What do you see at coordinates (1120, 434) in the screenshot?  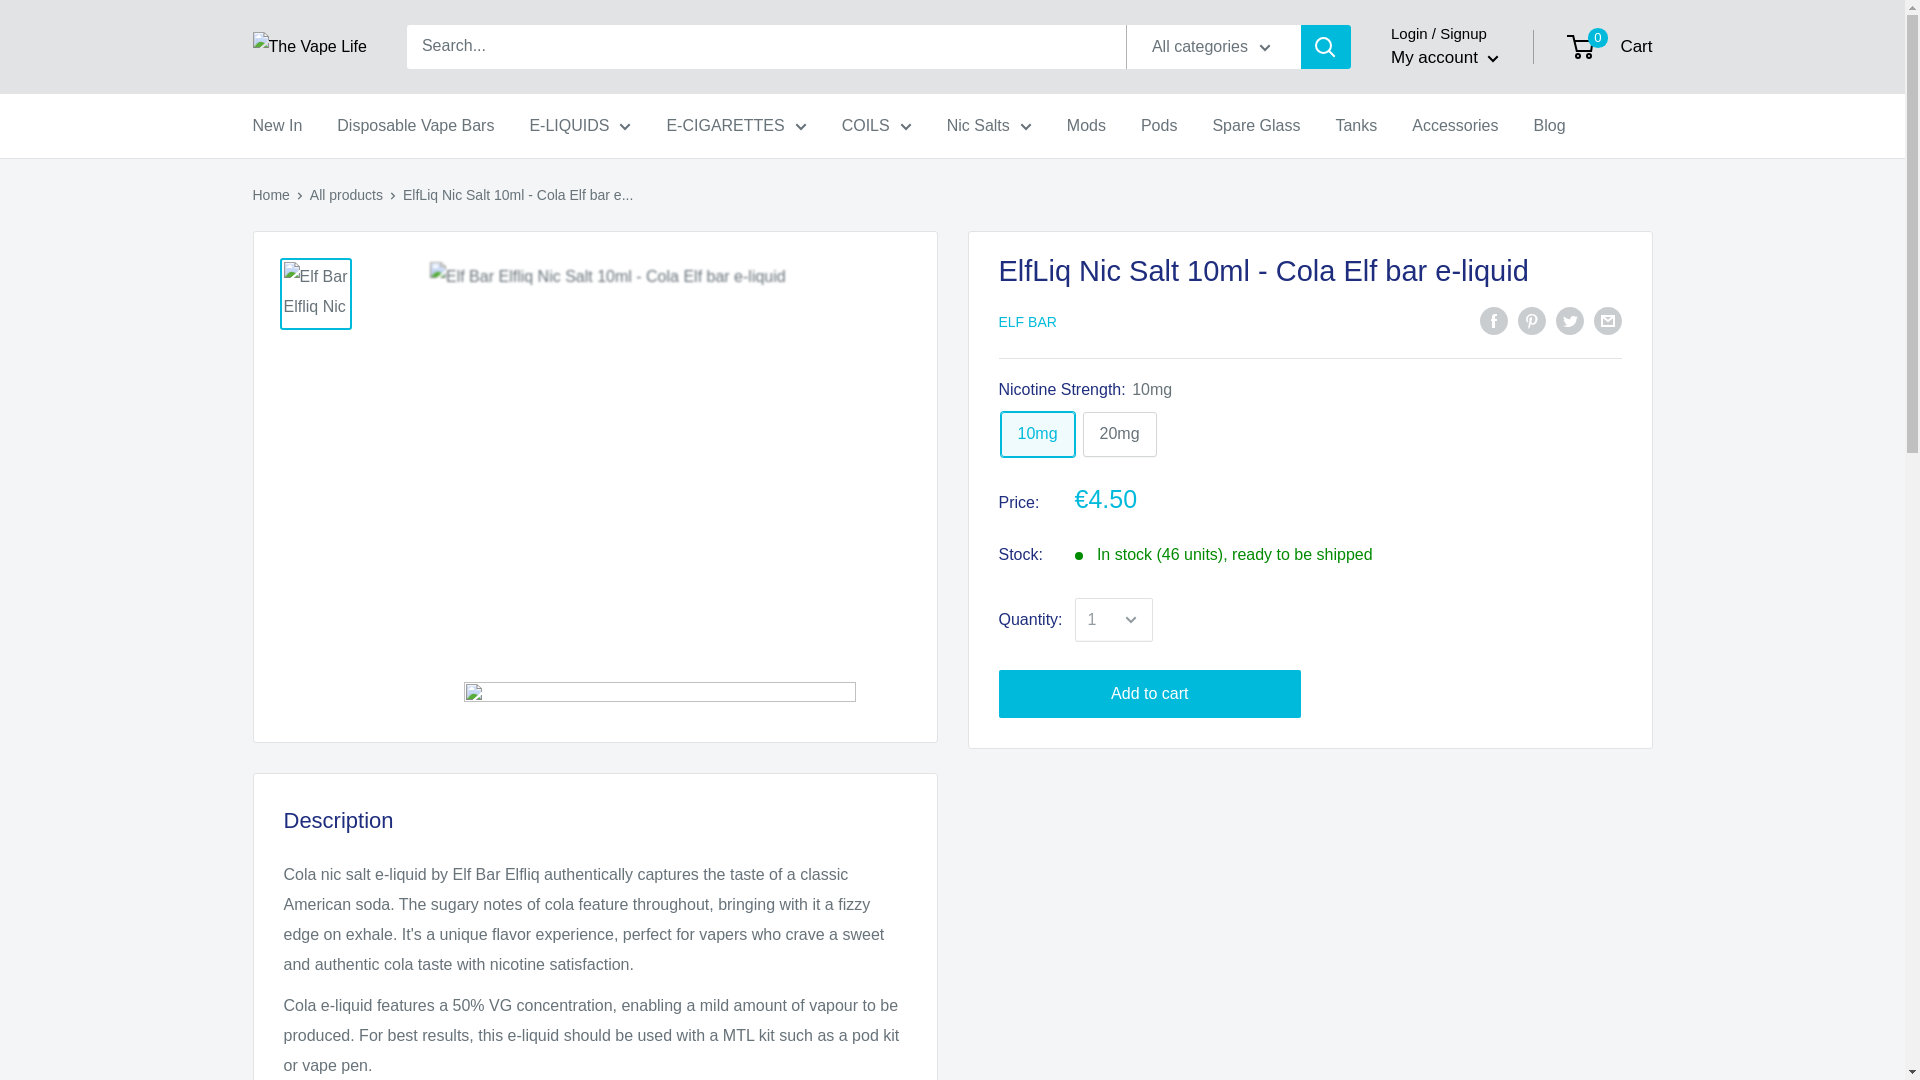 I see `20mg` at bounding box center [1120, 434].